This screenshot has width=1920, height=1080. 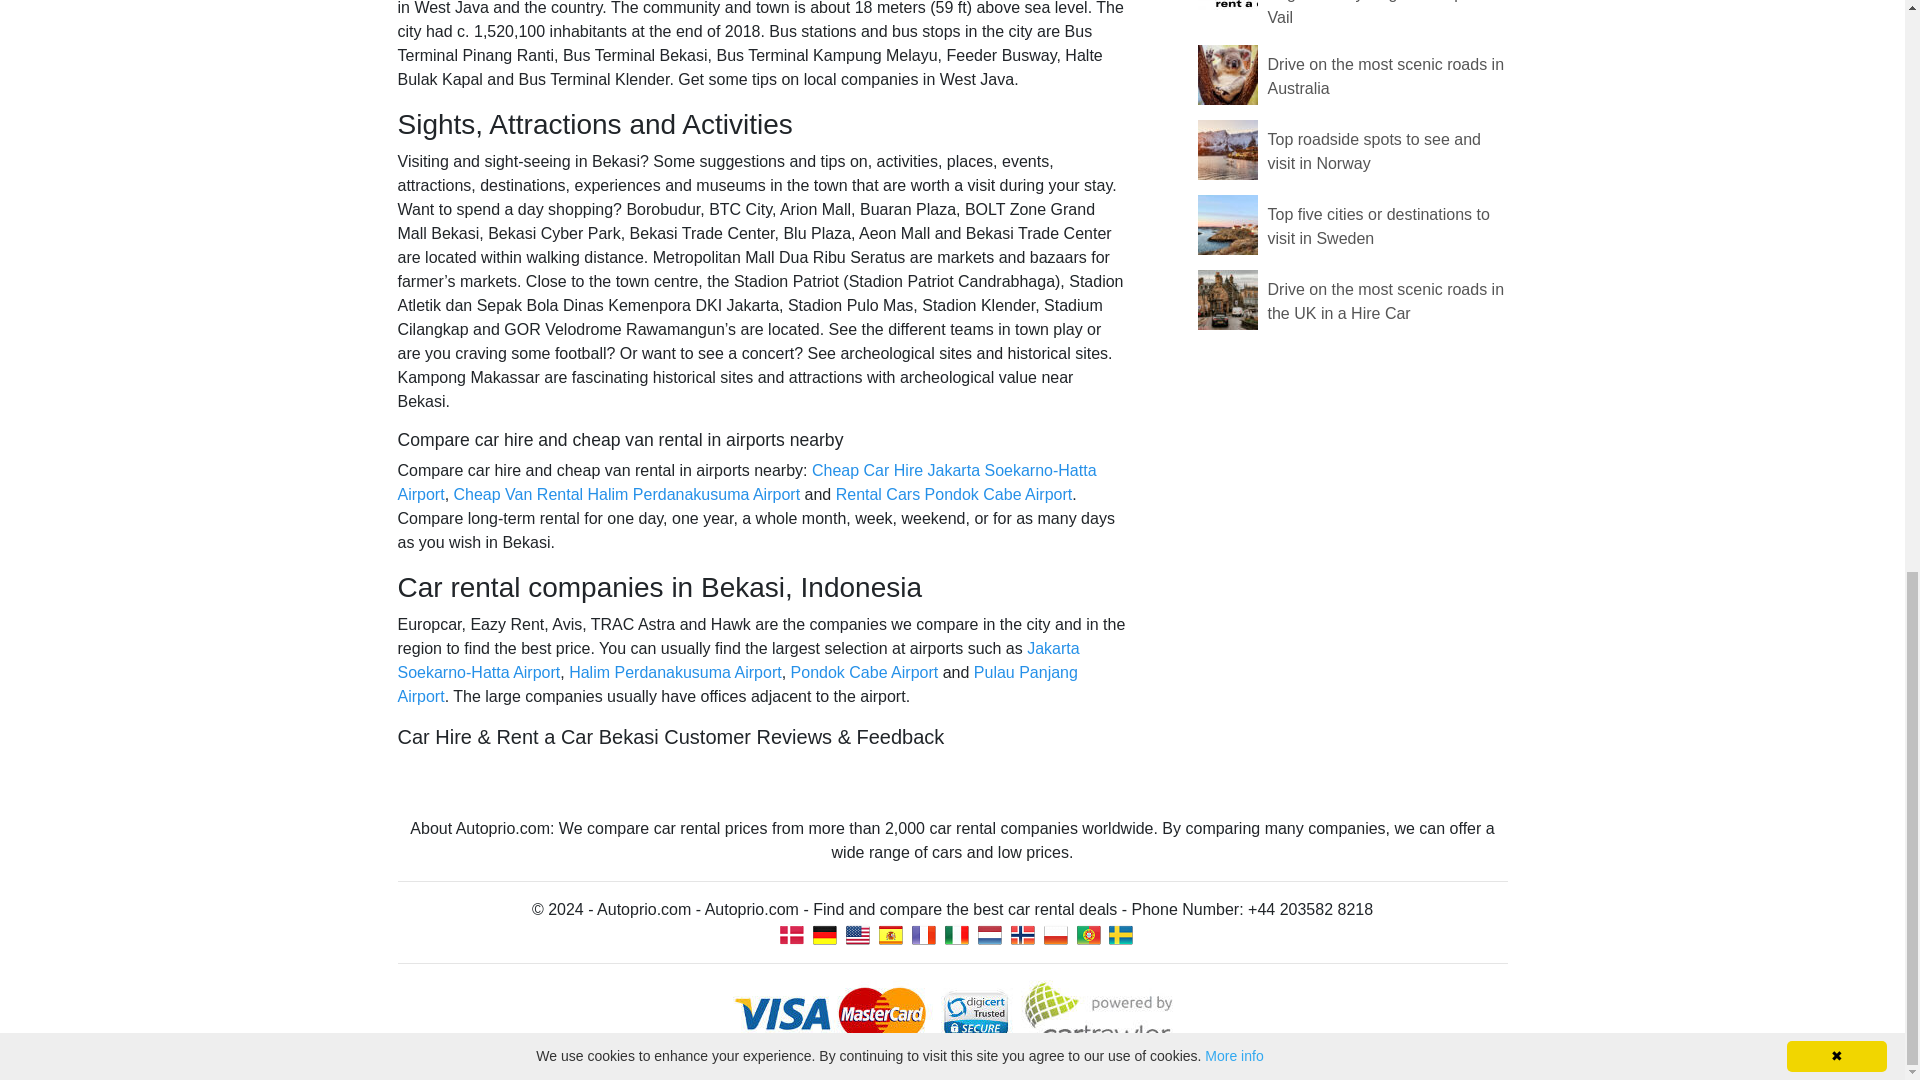 What do you see at coordinates (1386, 76) in the screenshot?
I see `Drive on the most scenic roads in Australia` at bounding box center [1386, 76].